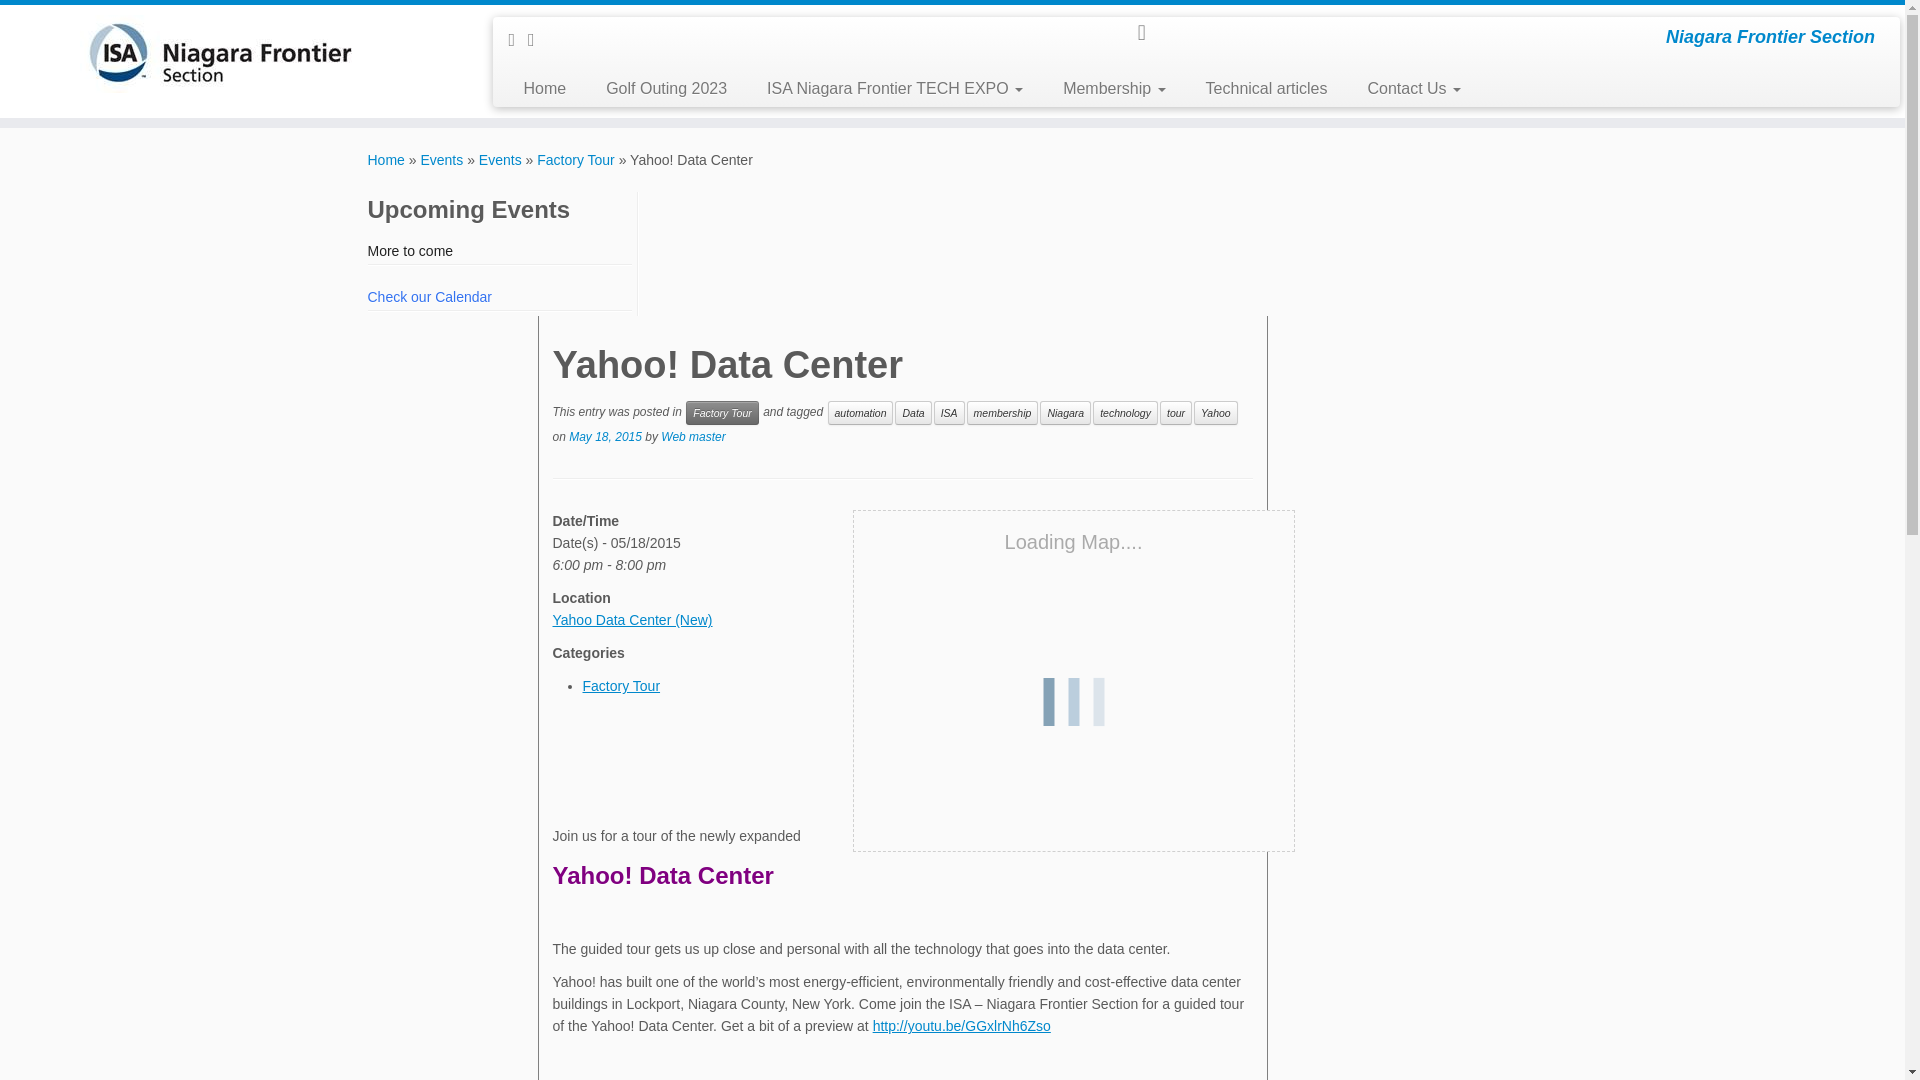  Describe the element at coordinates (692, 436) in the screenshot. I see `Web master` at that location.